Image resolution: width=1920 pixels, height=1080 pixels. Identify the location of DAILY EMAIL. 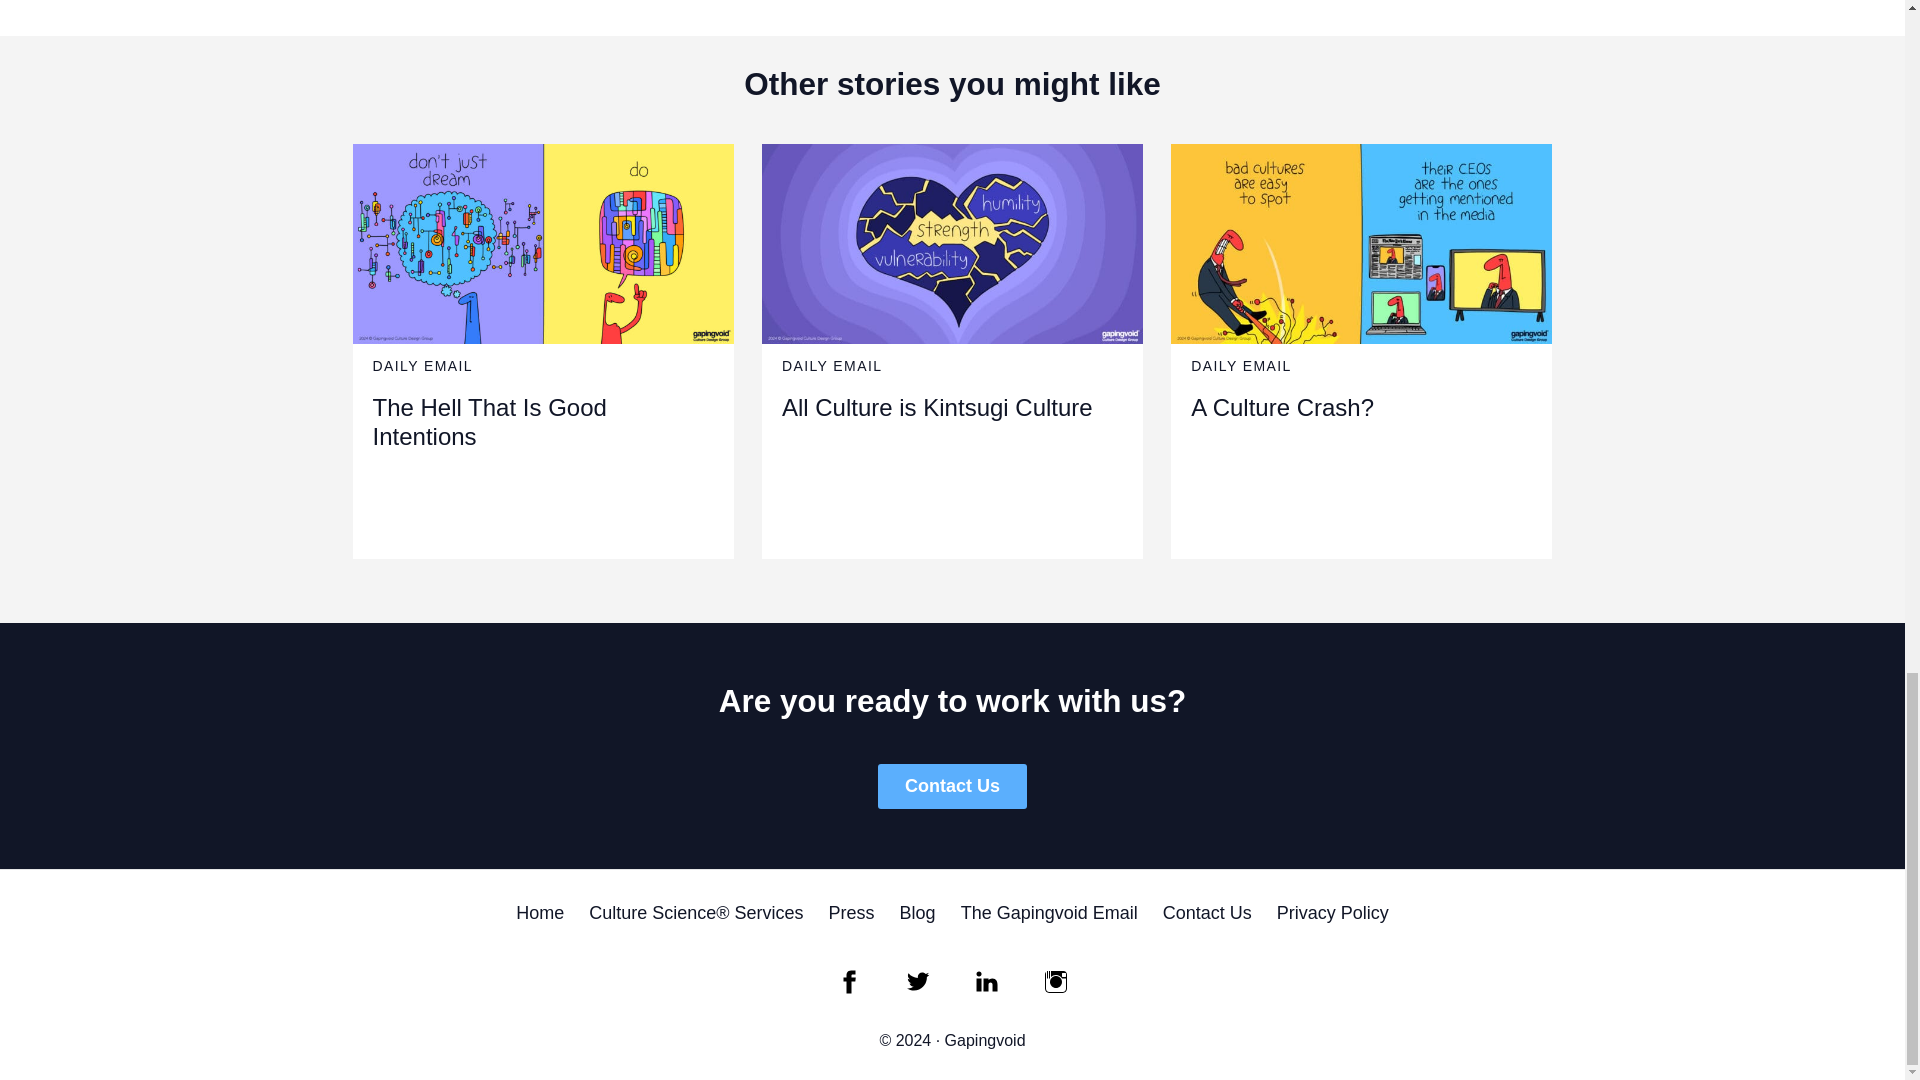
(831, 365).